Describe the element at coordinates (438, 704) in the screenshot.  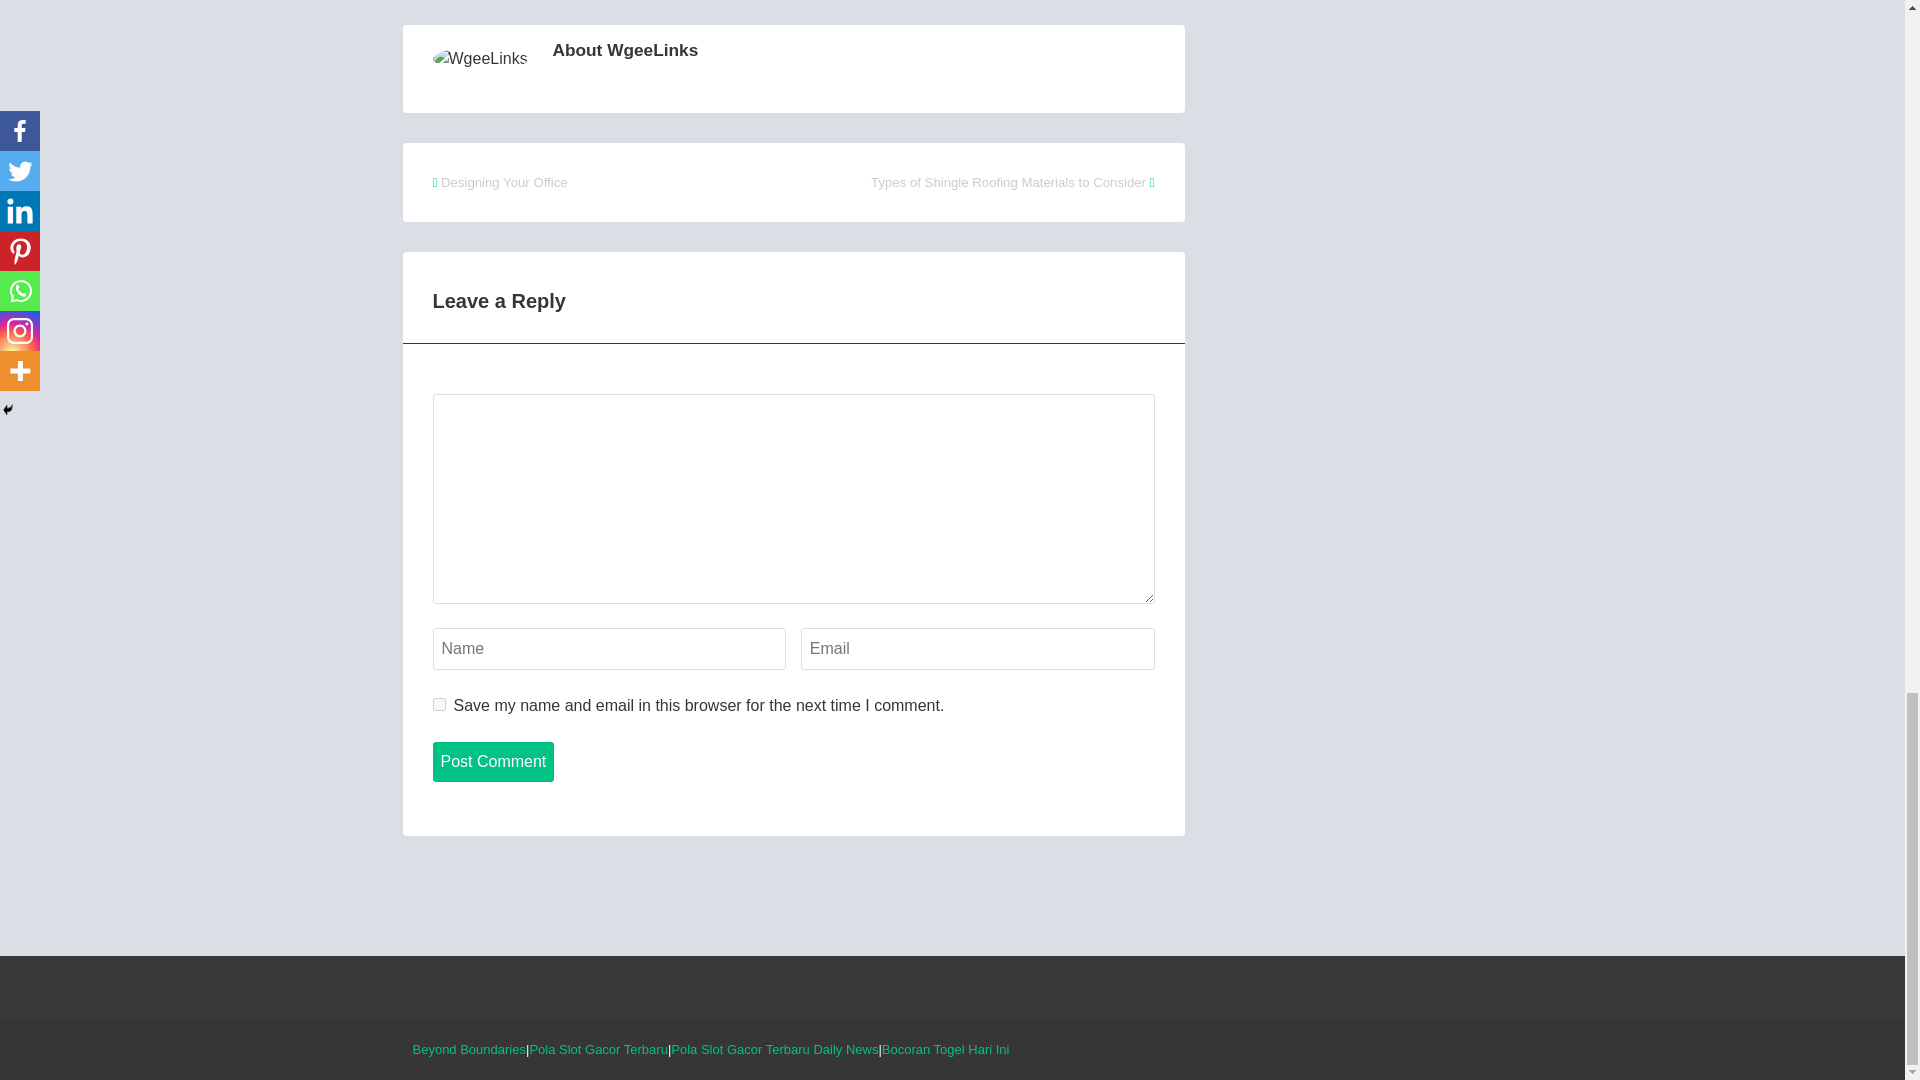
I see `yes` at that location.